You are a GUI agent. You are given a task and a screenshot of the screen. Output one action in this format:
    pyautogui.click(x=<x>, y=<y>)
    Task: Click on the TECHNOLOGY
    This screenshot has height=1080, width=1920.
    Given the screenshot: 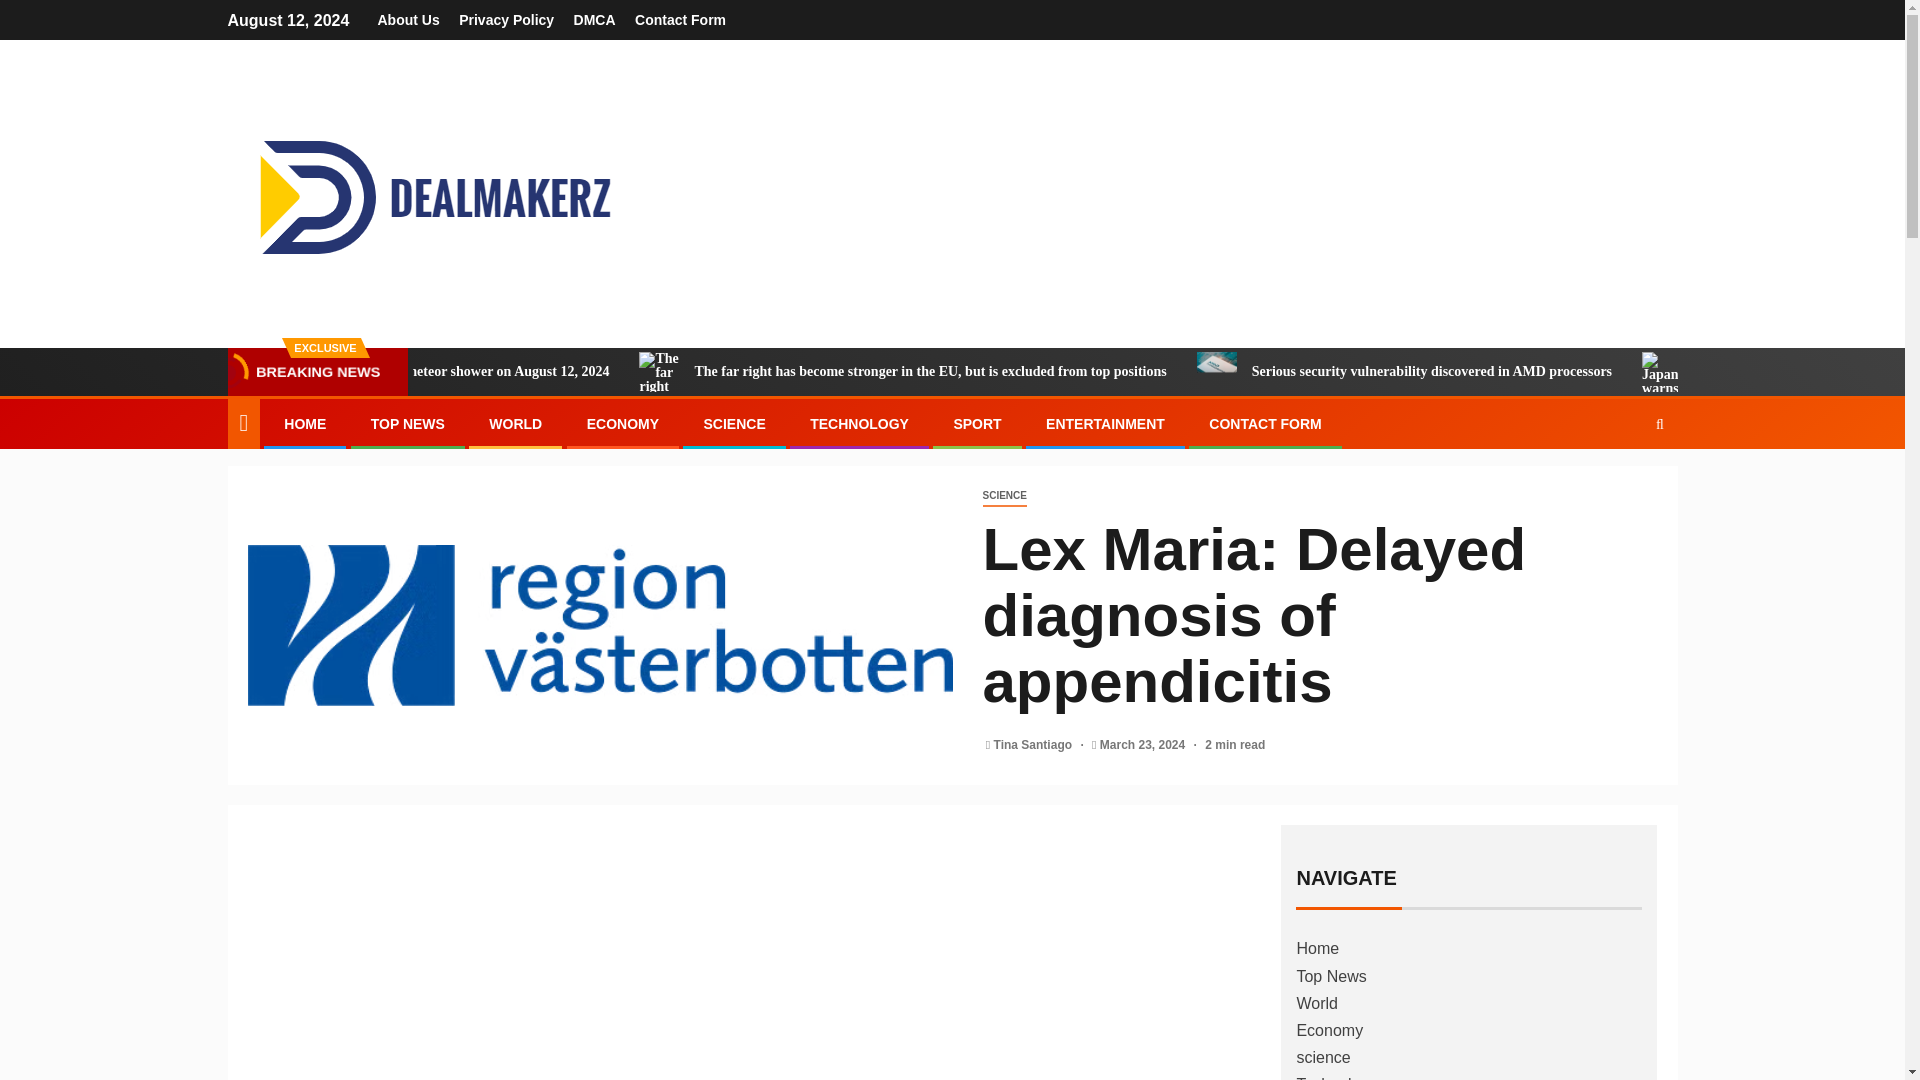 What is the action you would take?
    pyautogui.click(x=859, y=424)
    